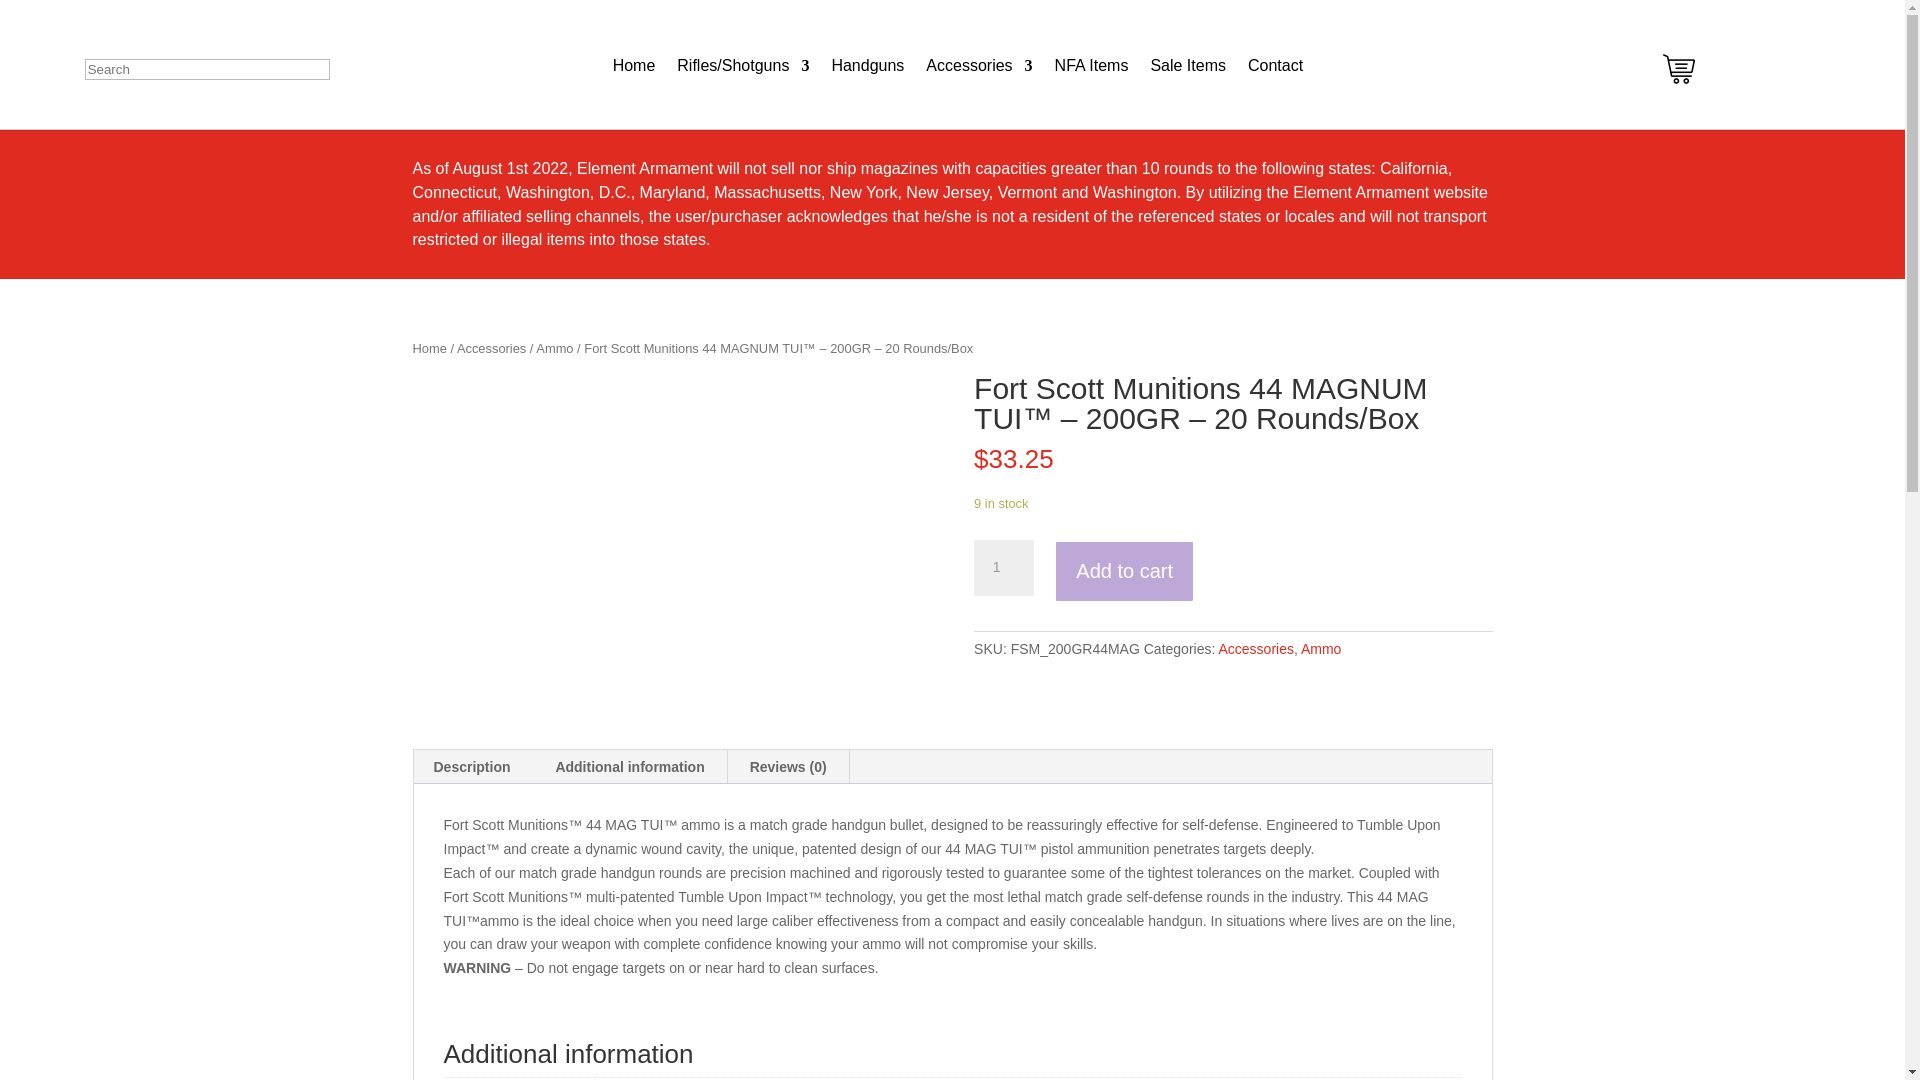 The height and width of the screenshot is (1080, 1920). Describe the element at coordinates (428, 348) in the screenshot. I see `Home` at that location.